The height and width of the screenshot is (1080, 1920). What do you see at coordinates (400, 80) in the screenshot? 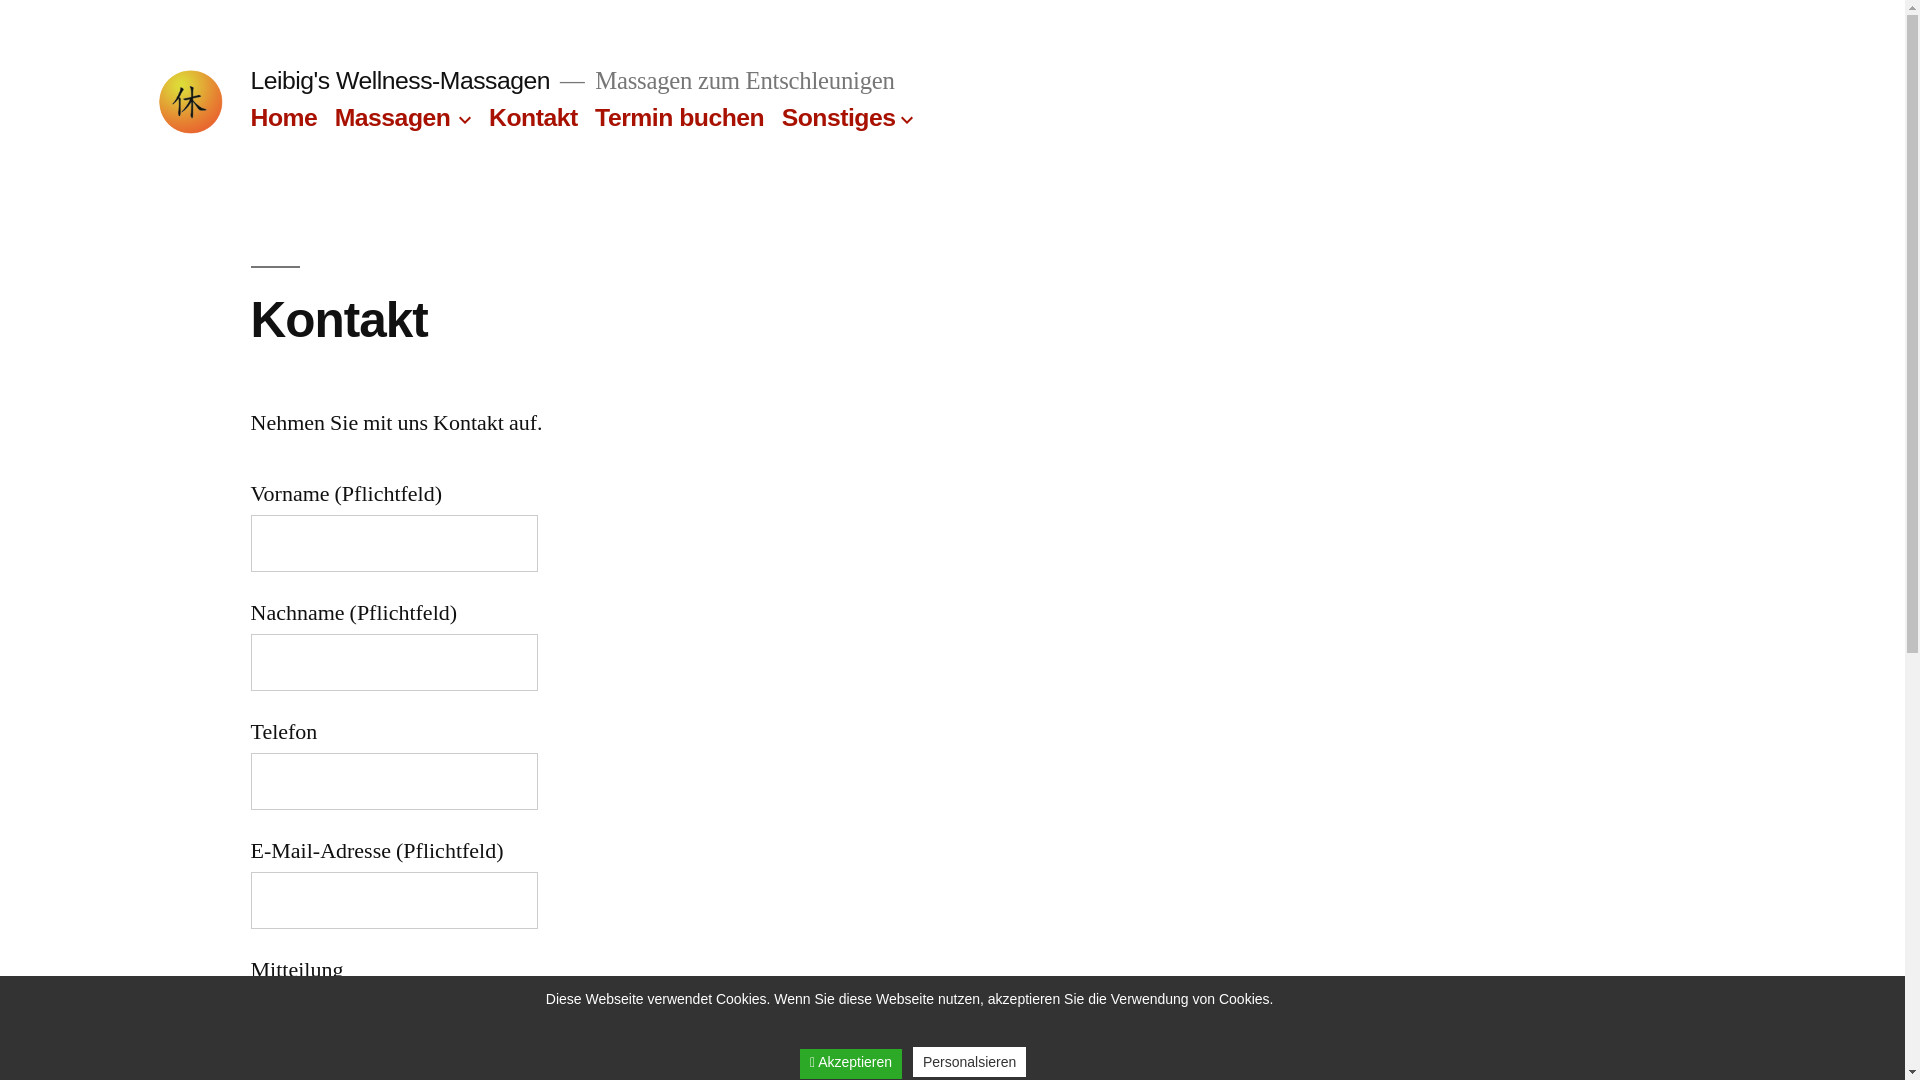
I see `Leibig's Wellness-Massagen` at bounding box center [400, 80].